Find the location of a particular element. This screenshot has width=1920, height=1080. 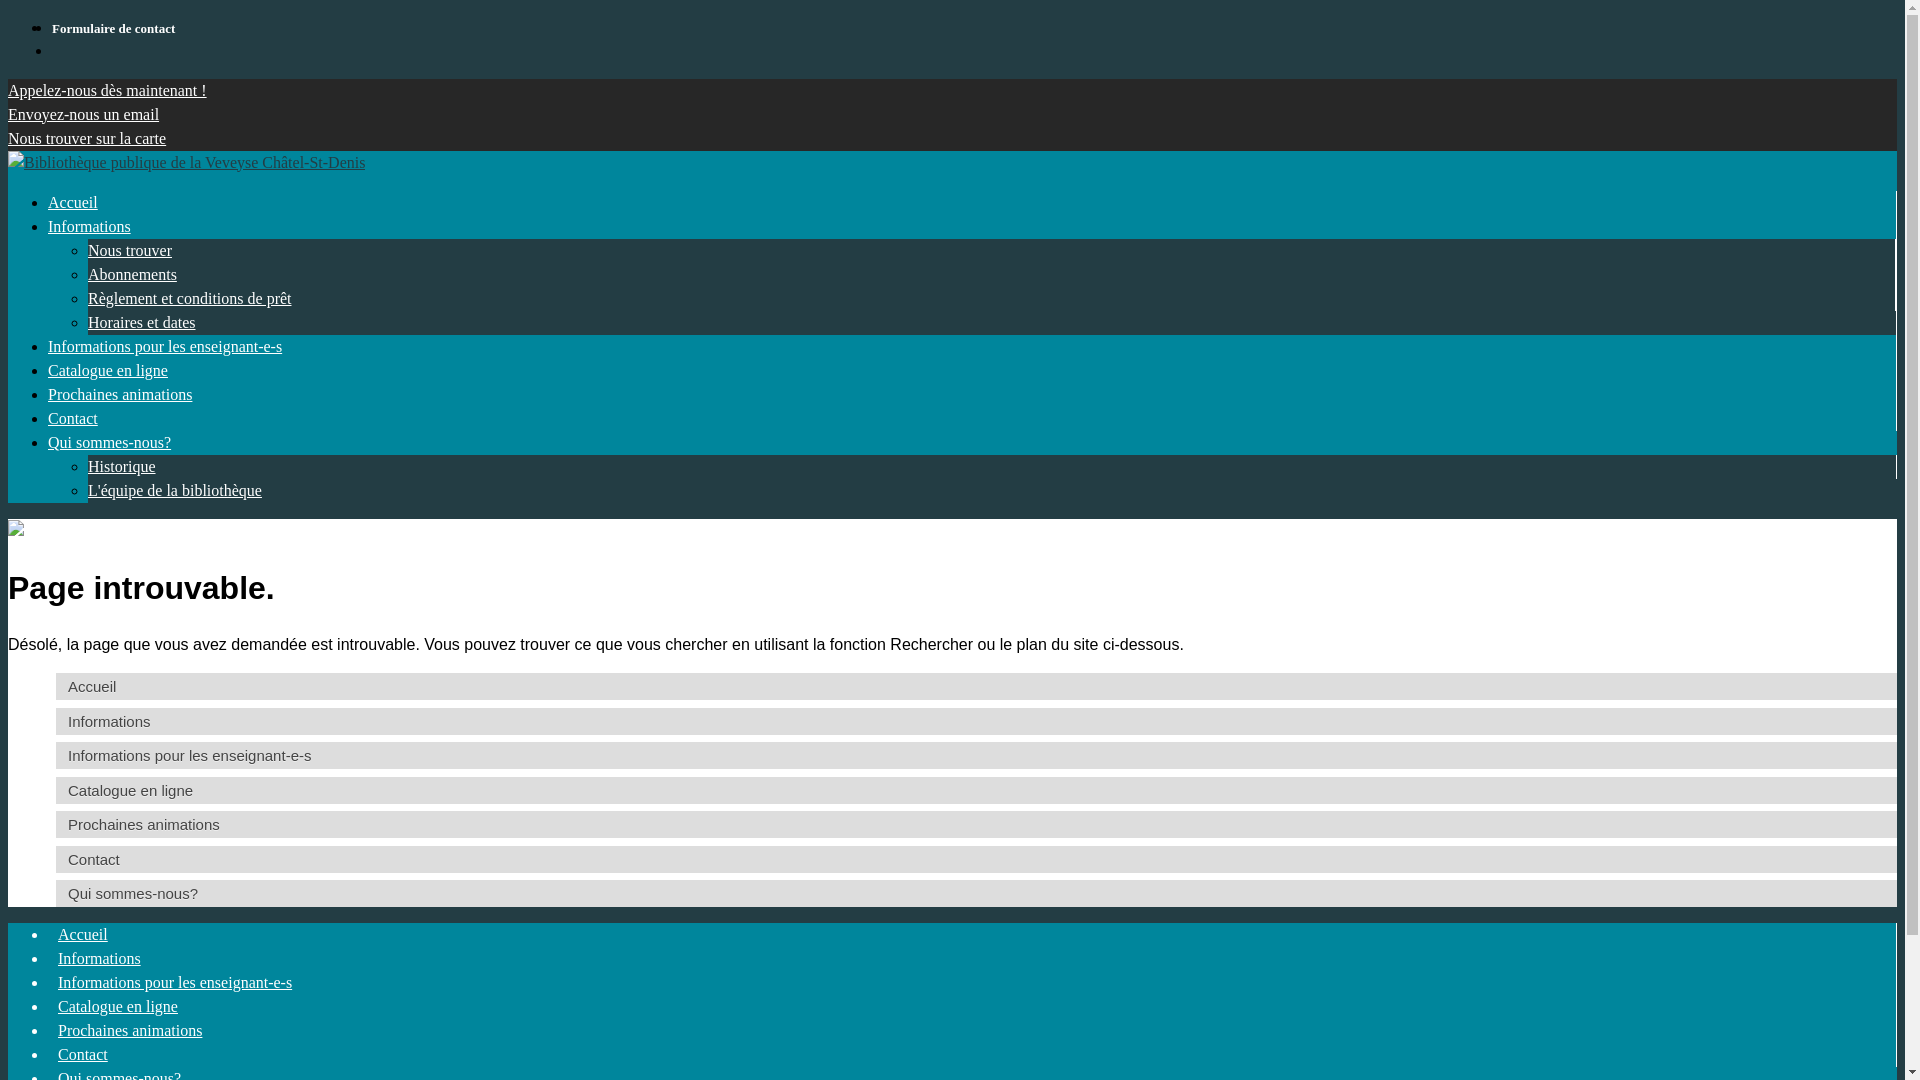

Informations is located at coordinates (100, 958).